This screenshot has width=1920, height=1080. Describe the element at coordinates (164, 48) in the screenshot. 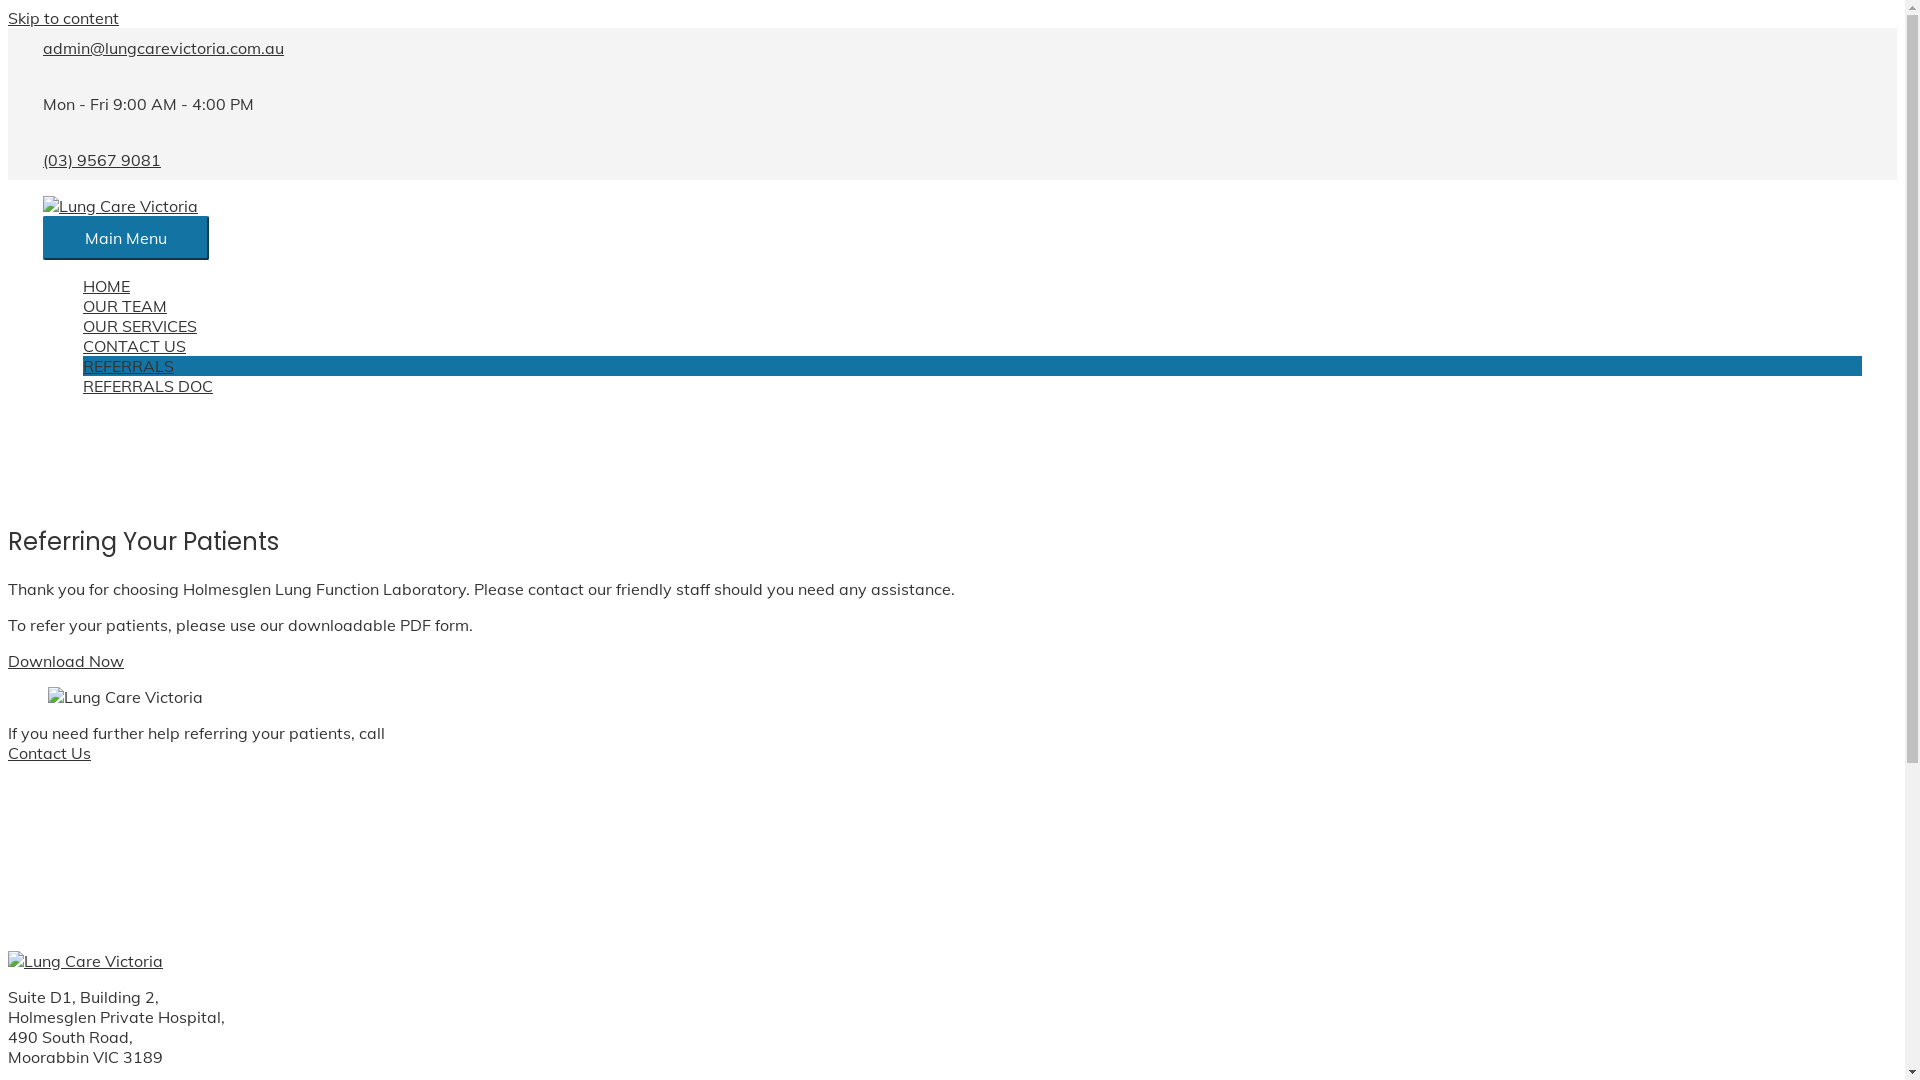

I see `admin@lungcarevictoria.com.au` at that location.